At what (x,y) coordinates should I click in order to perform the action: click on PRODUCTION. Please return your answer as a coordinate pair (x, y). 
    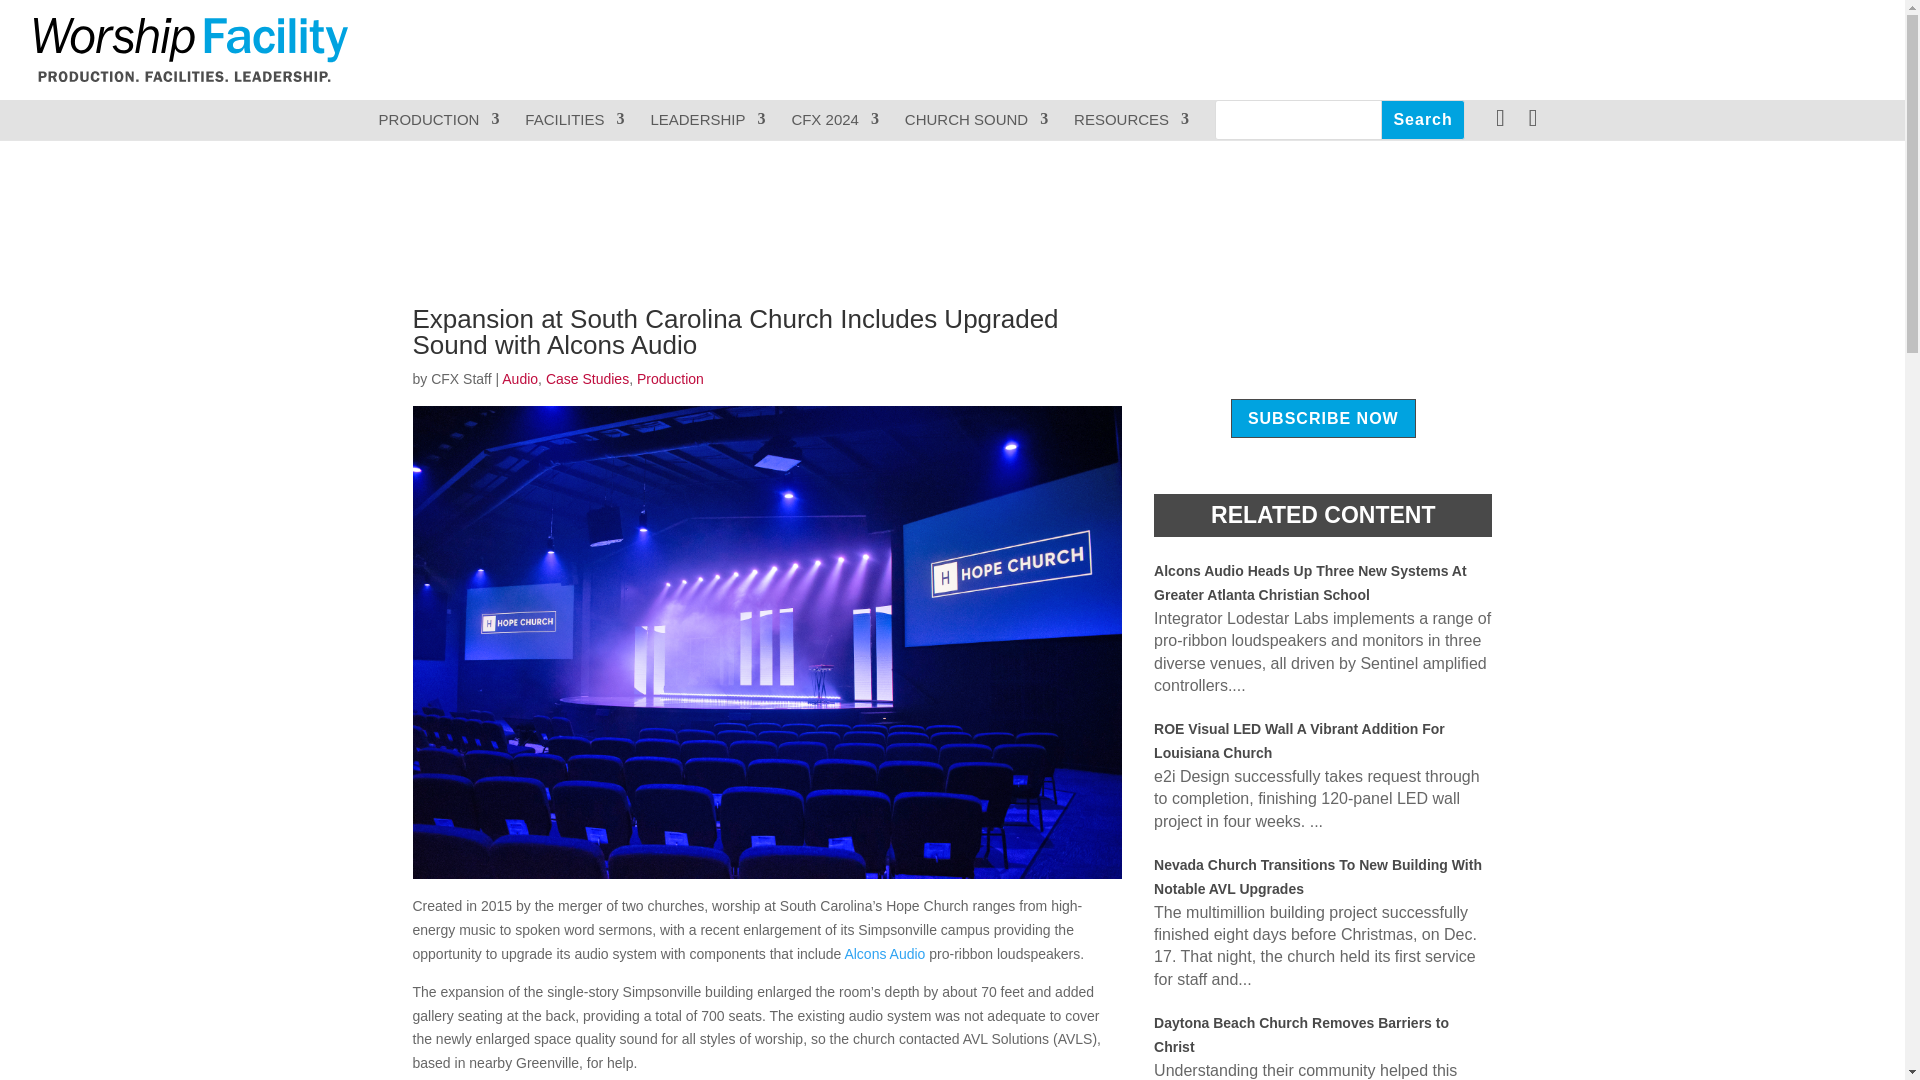
    Looking at the image, I should click on (438, 120).